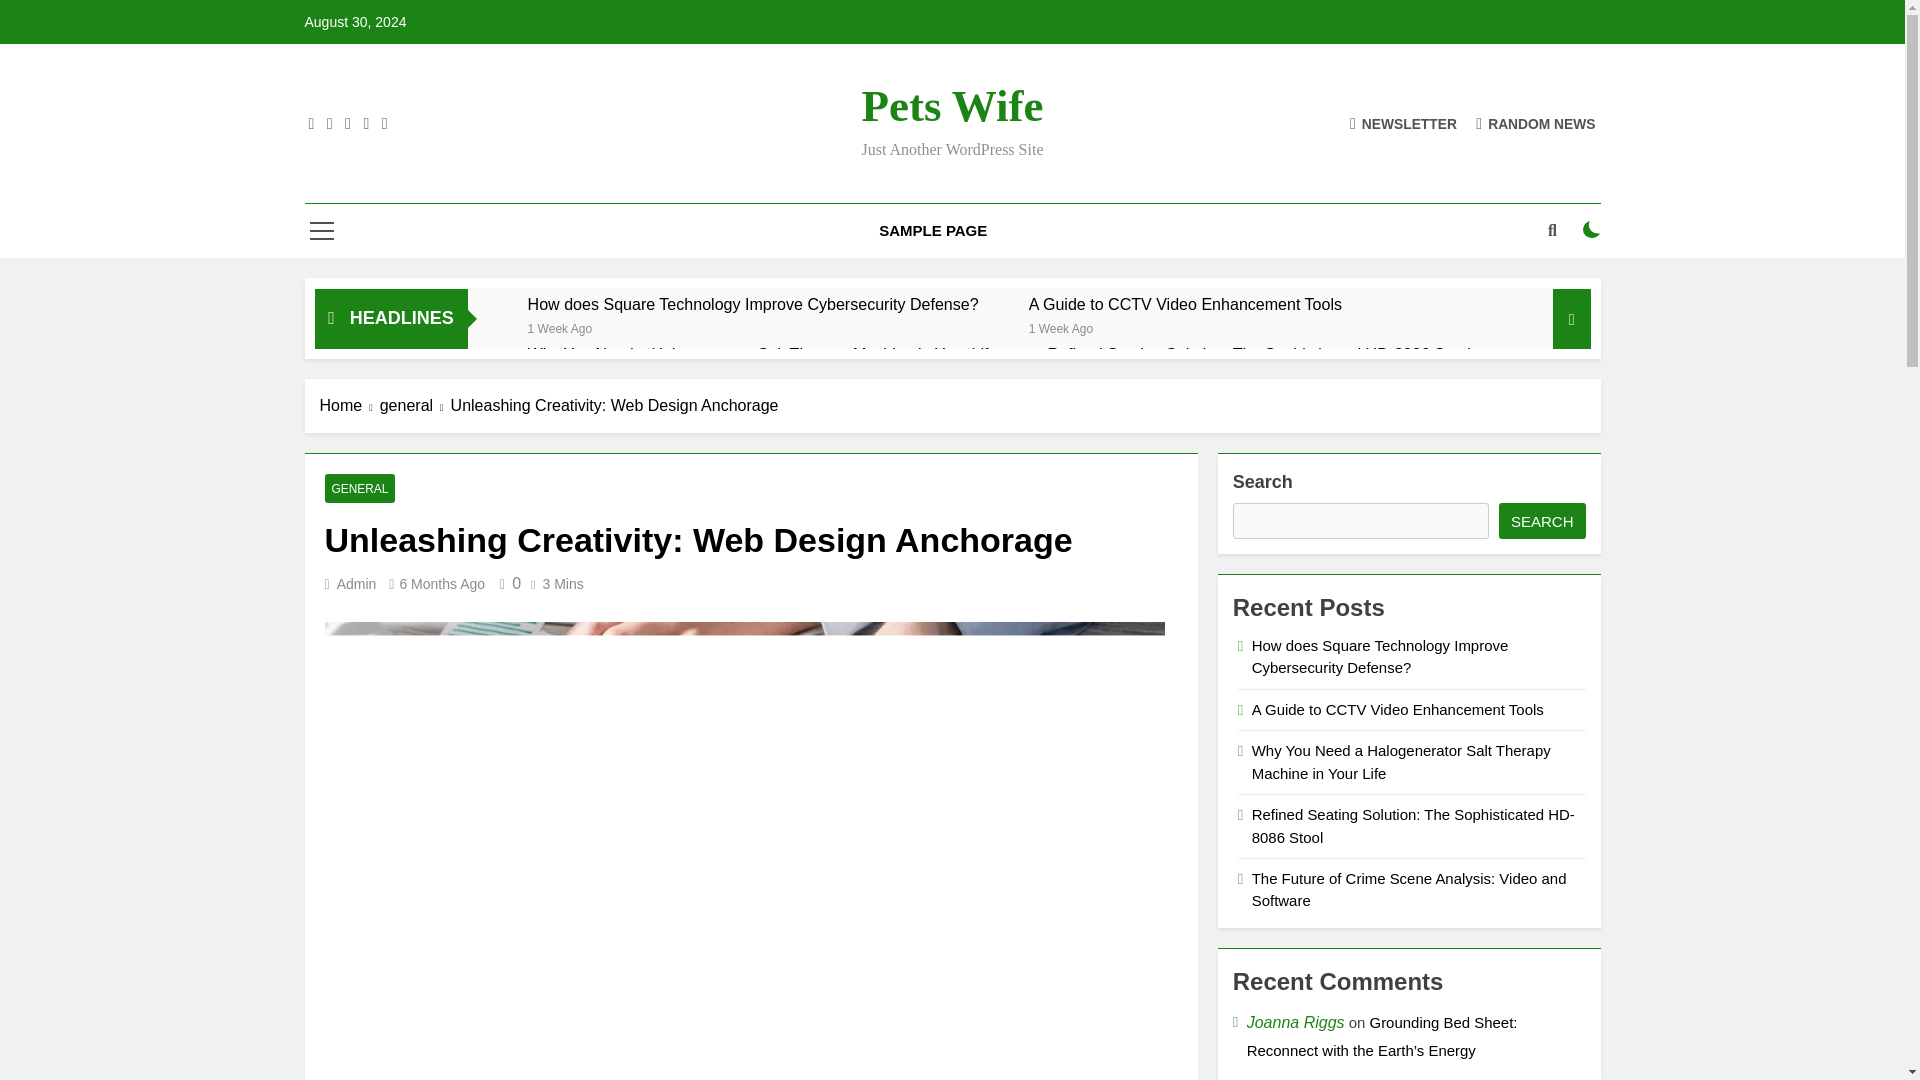  What do you see at coordinates (933, 231) in the screenshot?
I see `SAMPLE PAGE` at bounding box center [933, 231].